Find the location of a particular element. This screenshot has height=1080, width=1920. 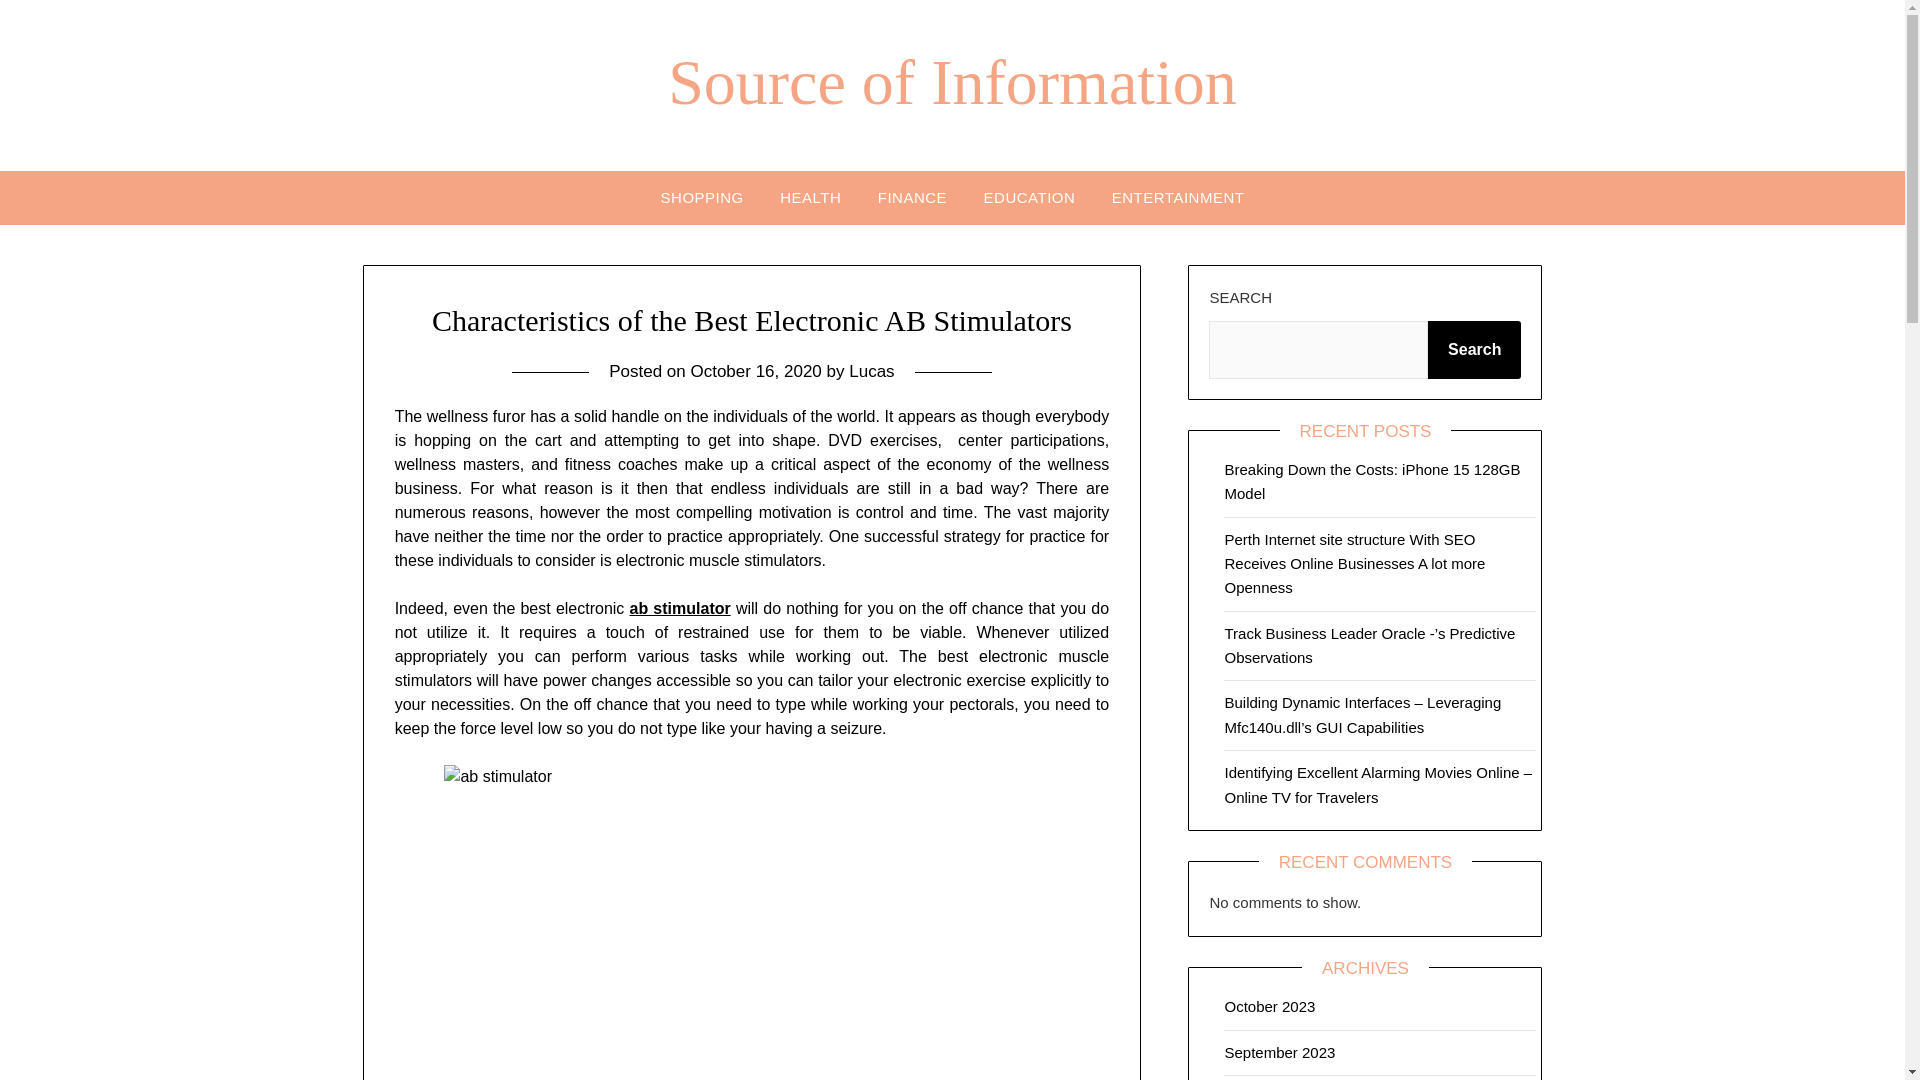

ENTERTAINMENT is located at coordinates (1178, 197).